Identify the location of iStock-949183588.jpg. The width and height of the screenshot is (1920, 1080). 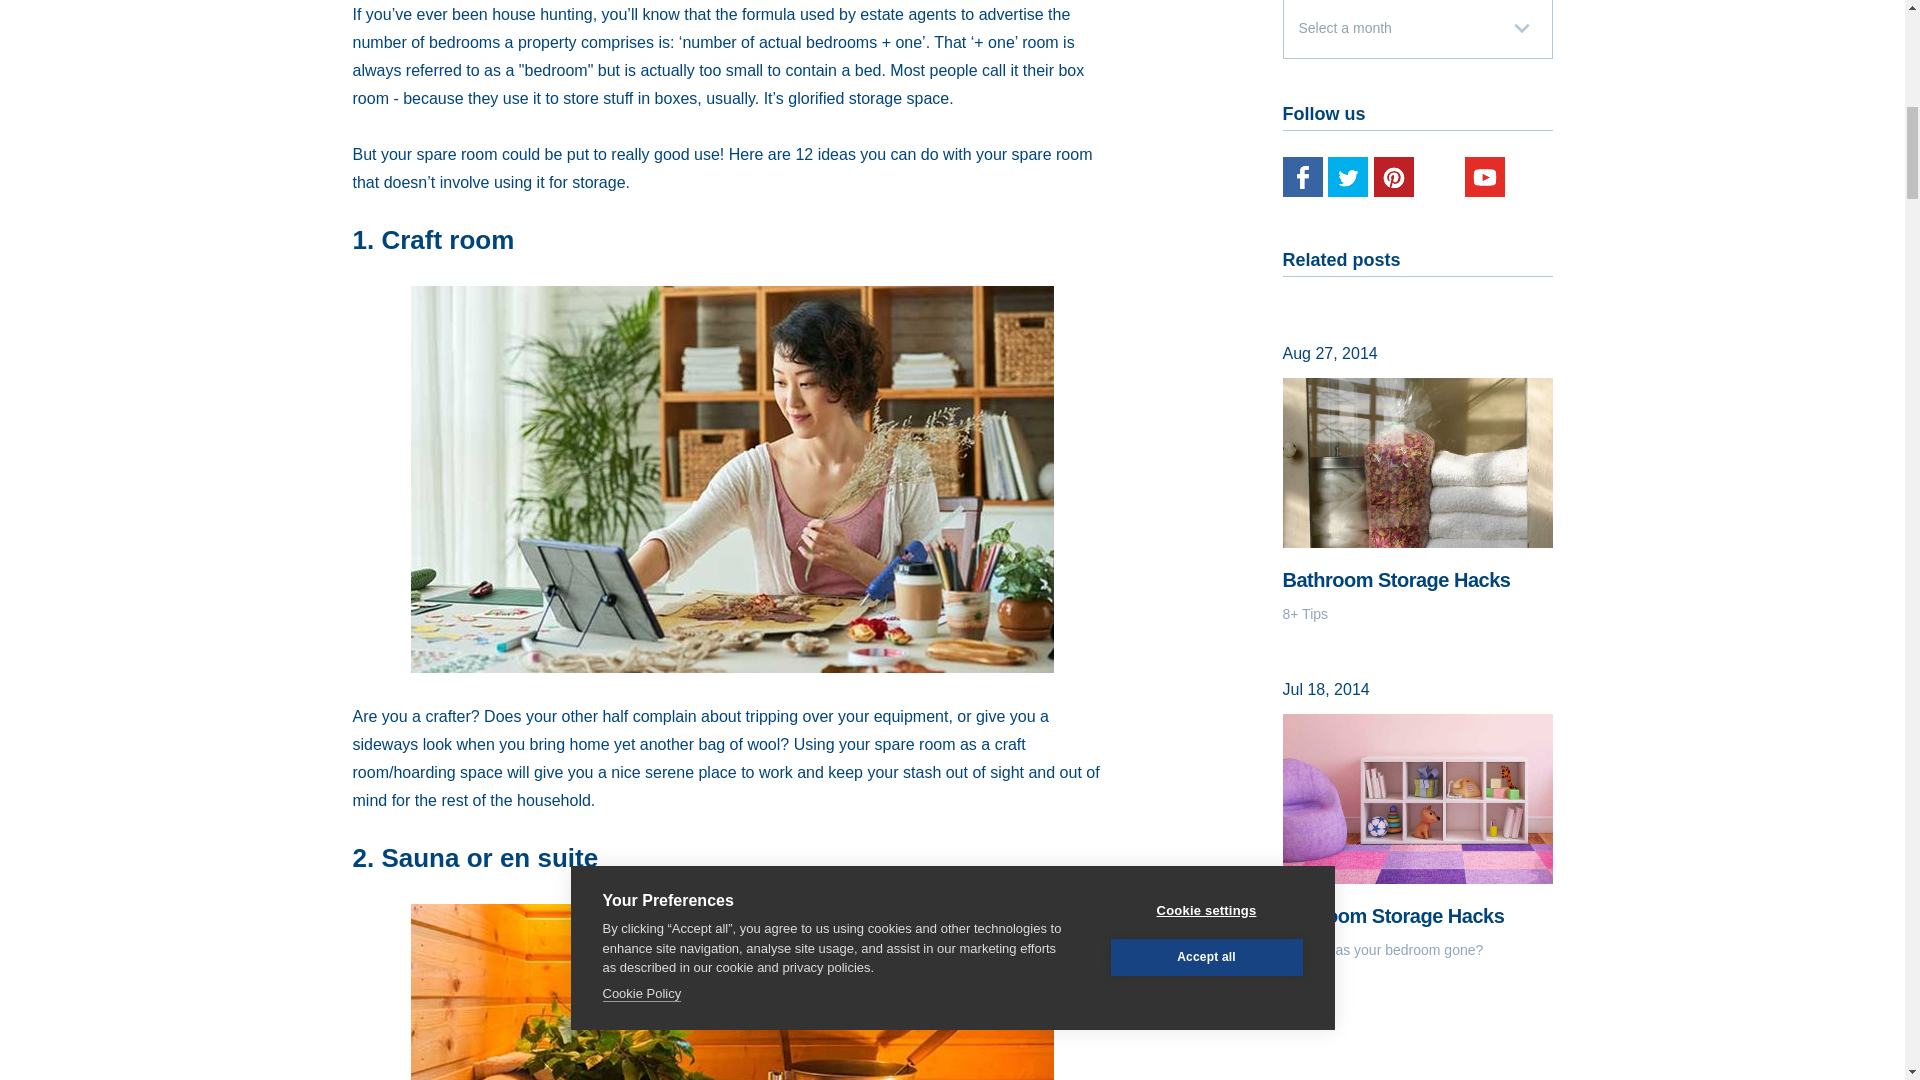
(732, 992).